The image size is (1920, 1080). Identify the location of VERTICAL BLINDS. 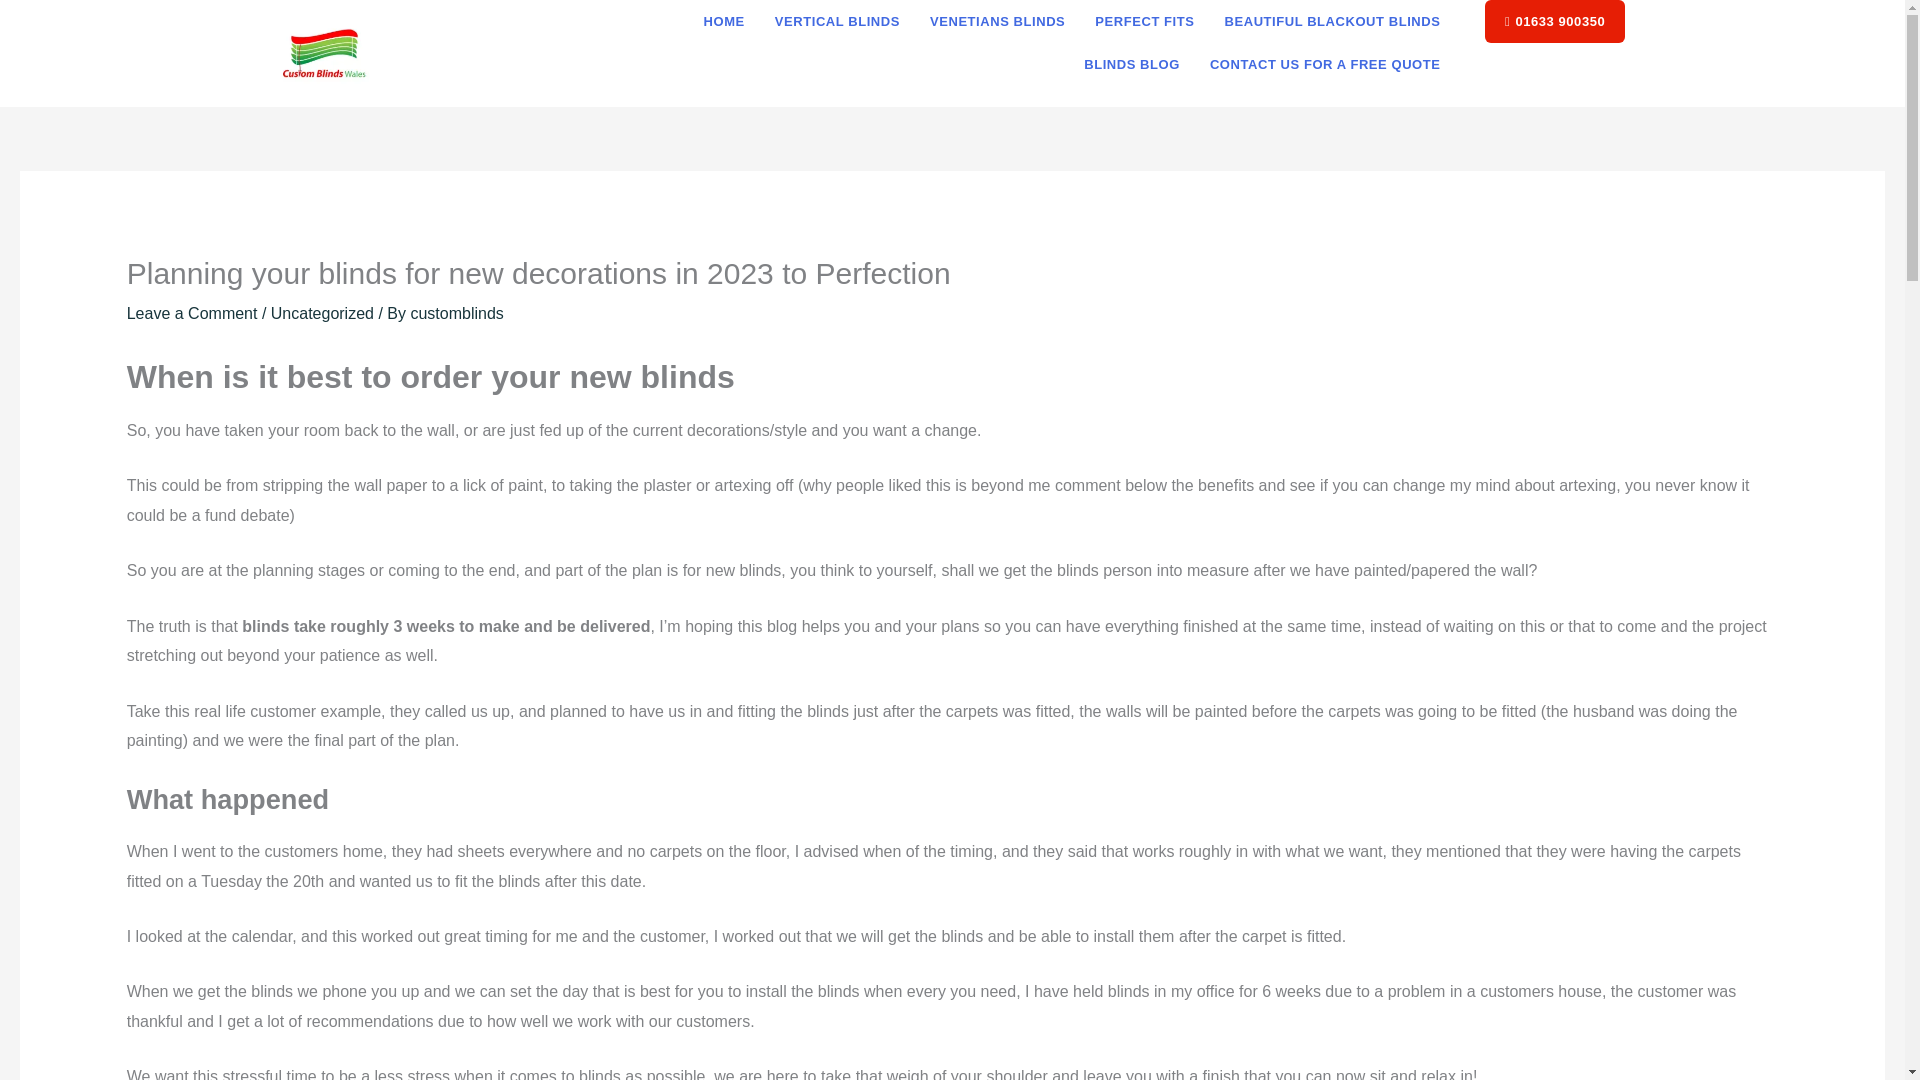
(838, 22).